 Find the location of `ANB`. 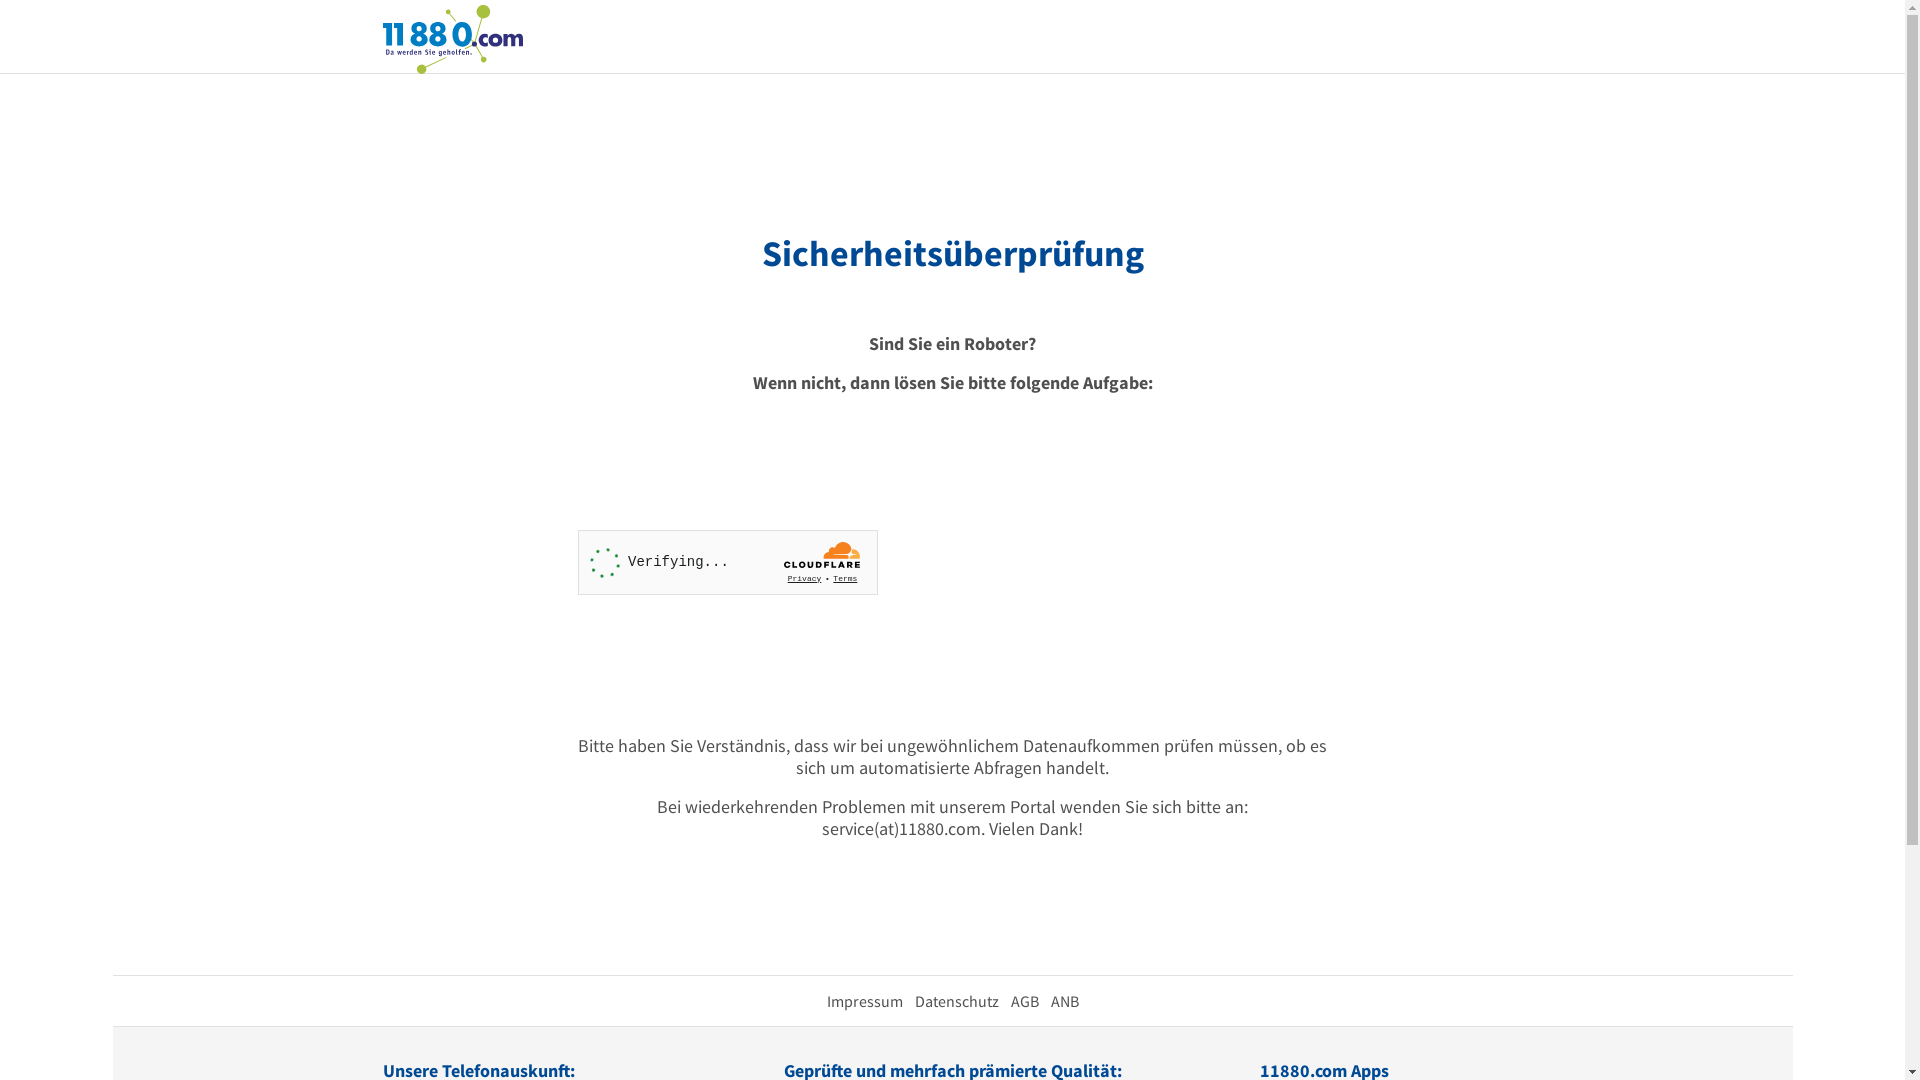

ANB is located at coordinates (1064, 1001).